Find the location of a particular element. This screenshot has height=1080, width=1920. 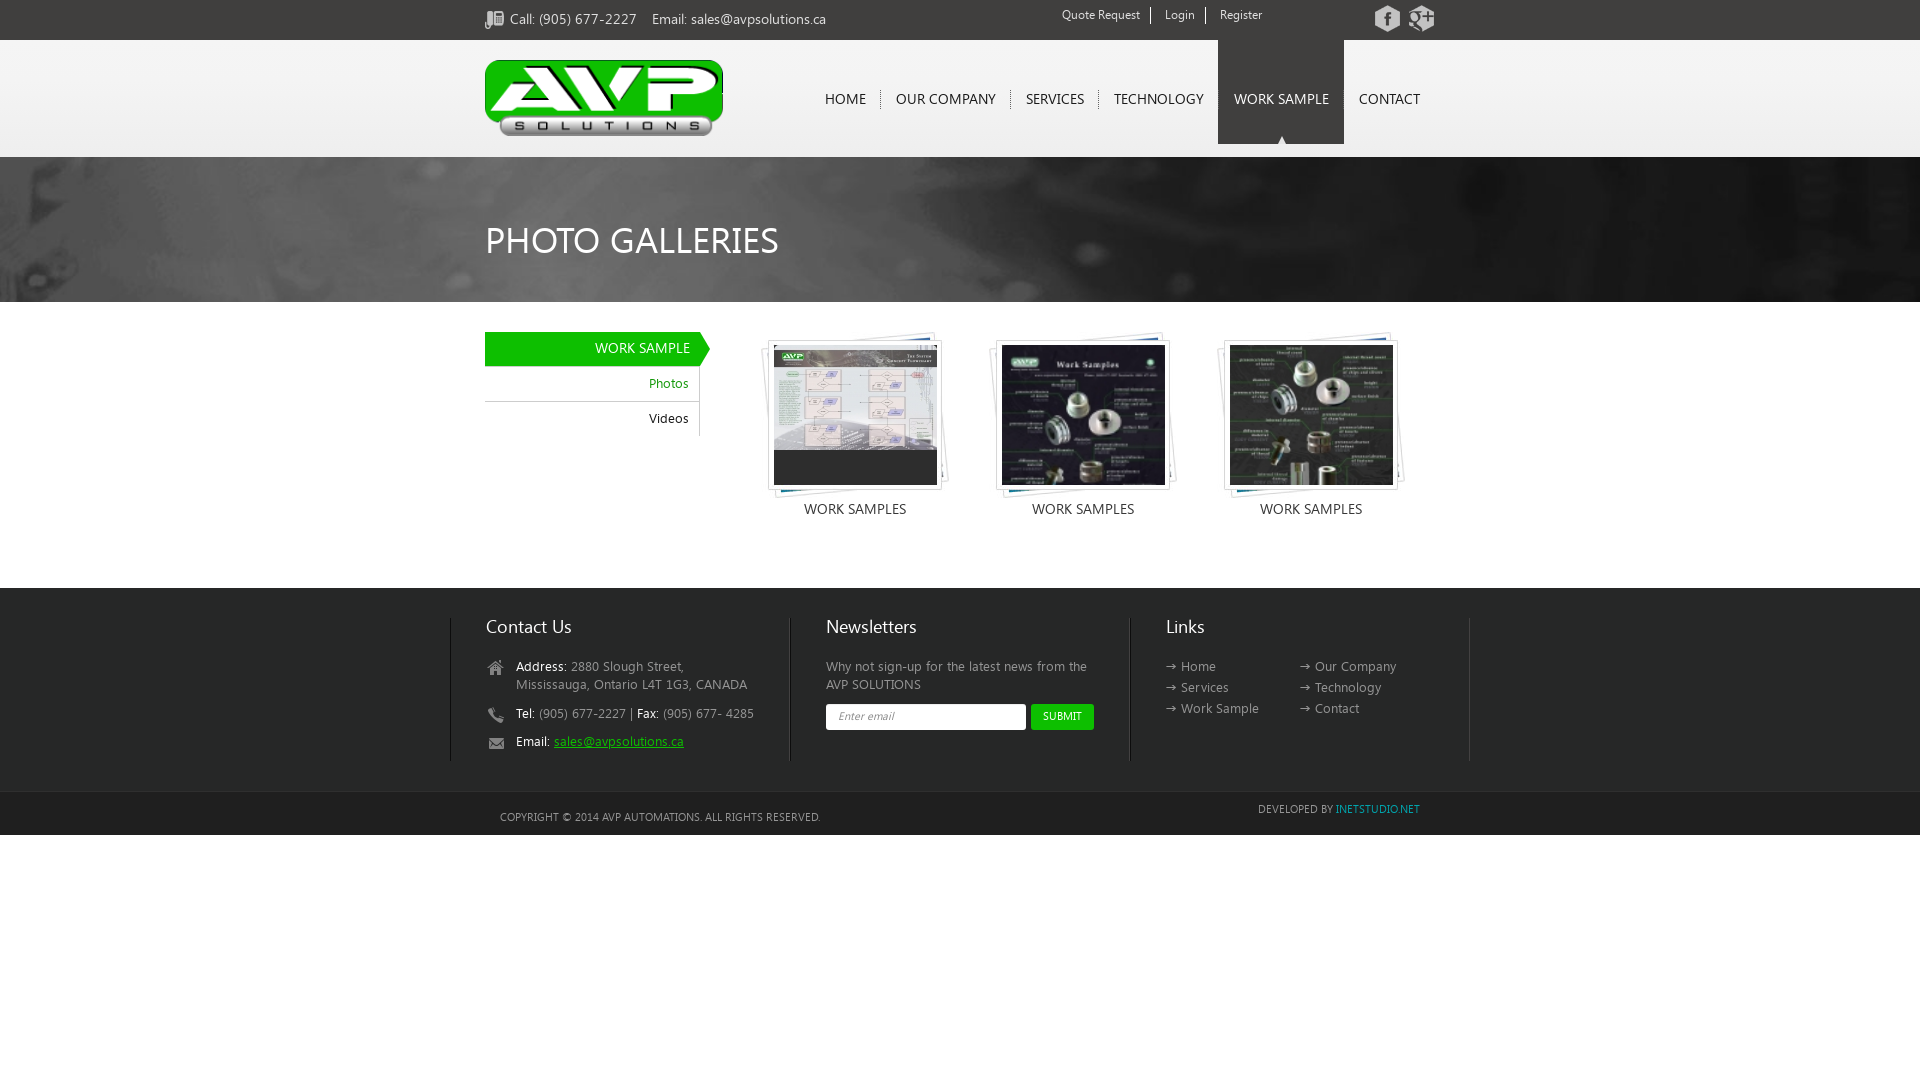

Login is located at coordinates (1180, 15).